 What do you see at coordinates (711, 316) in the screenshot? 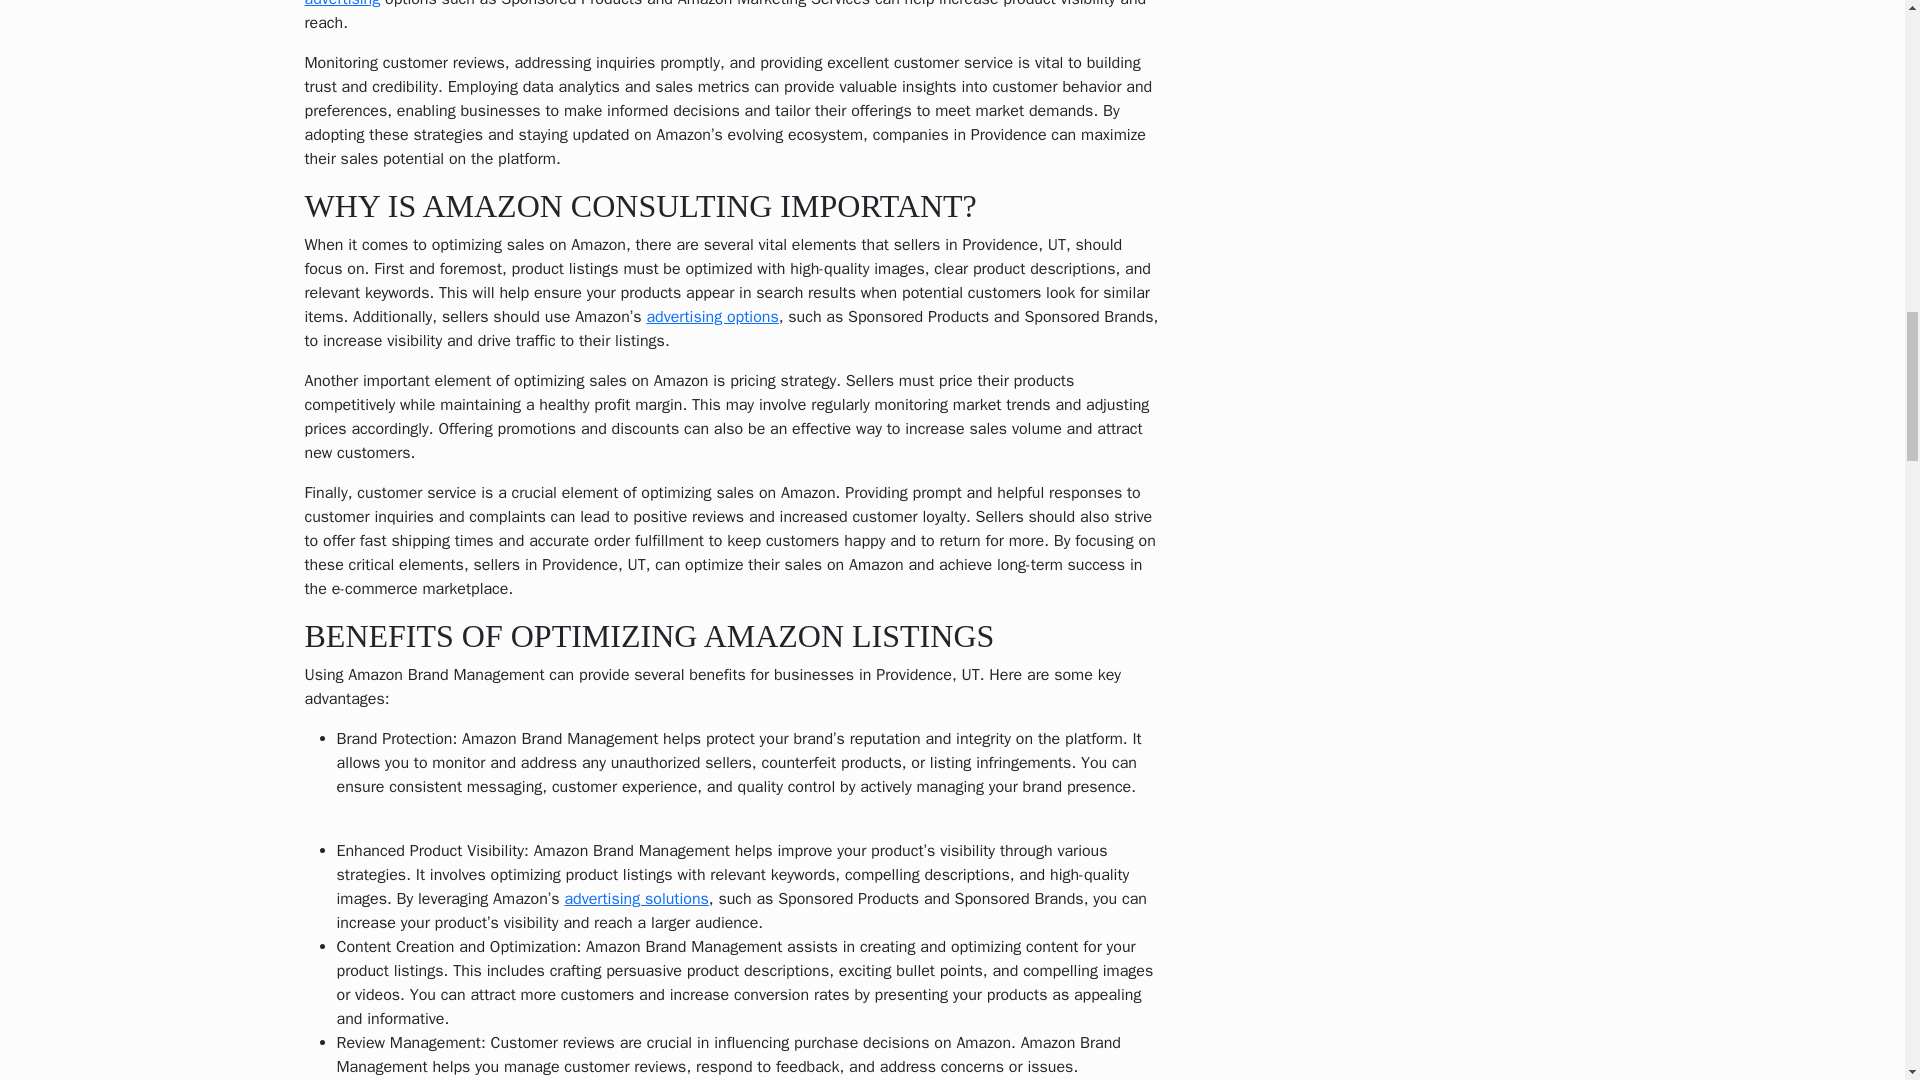
I see `advertising options` at bounding box center [711, 316].